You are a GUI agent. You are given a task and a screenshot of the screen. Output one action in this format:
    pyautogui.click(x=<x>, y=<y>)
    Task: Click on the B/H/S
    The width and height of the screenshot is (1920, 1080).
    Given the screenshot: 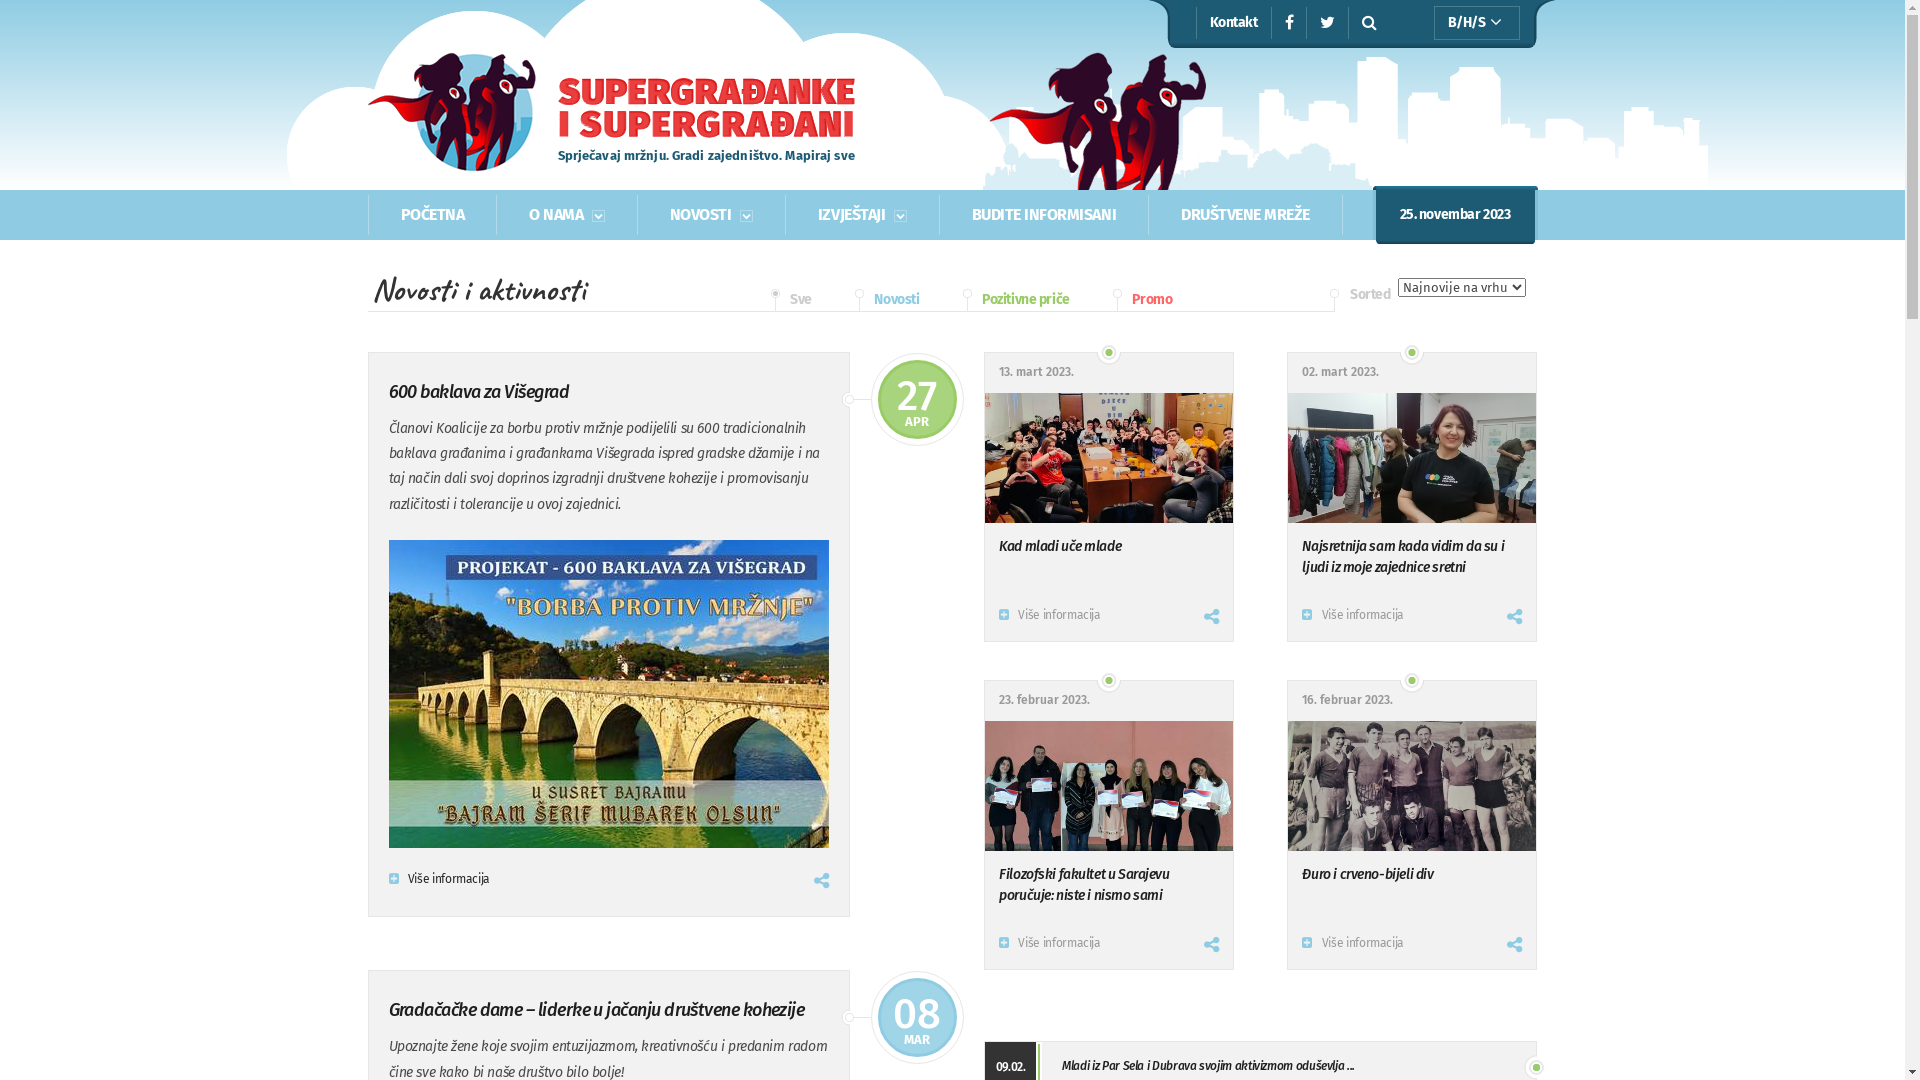 What is the action you would take?
    pyautogui.click(x=1482, y=23)
    